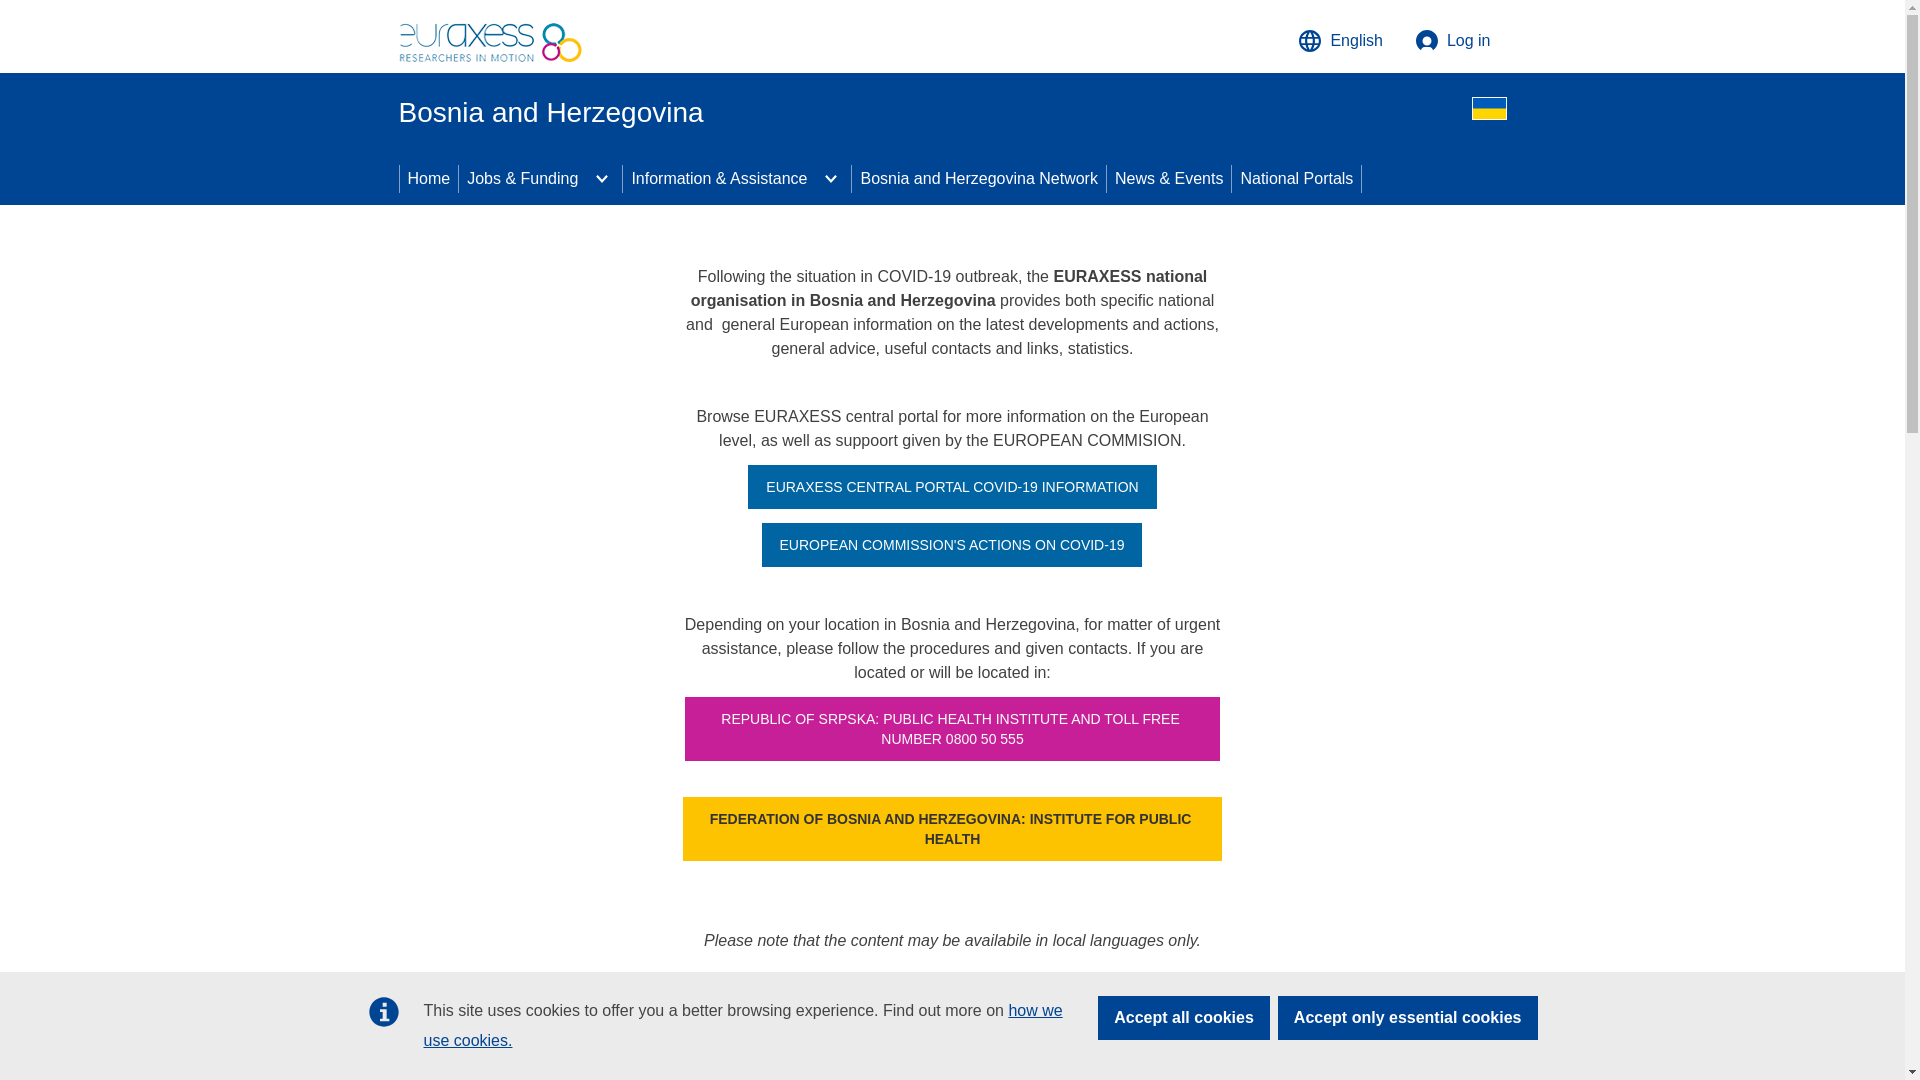  I want to click on English, so click(1340, 41).